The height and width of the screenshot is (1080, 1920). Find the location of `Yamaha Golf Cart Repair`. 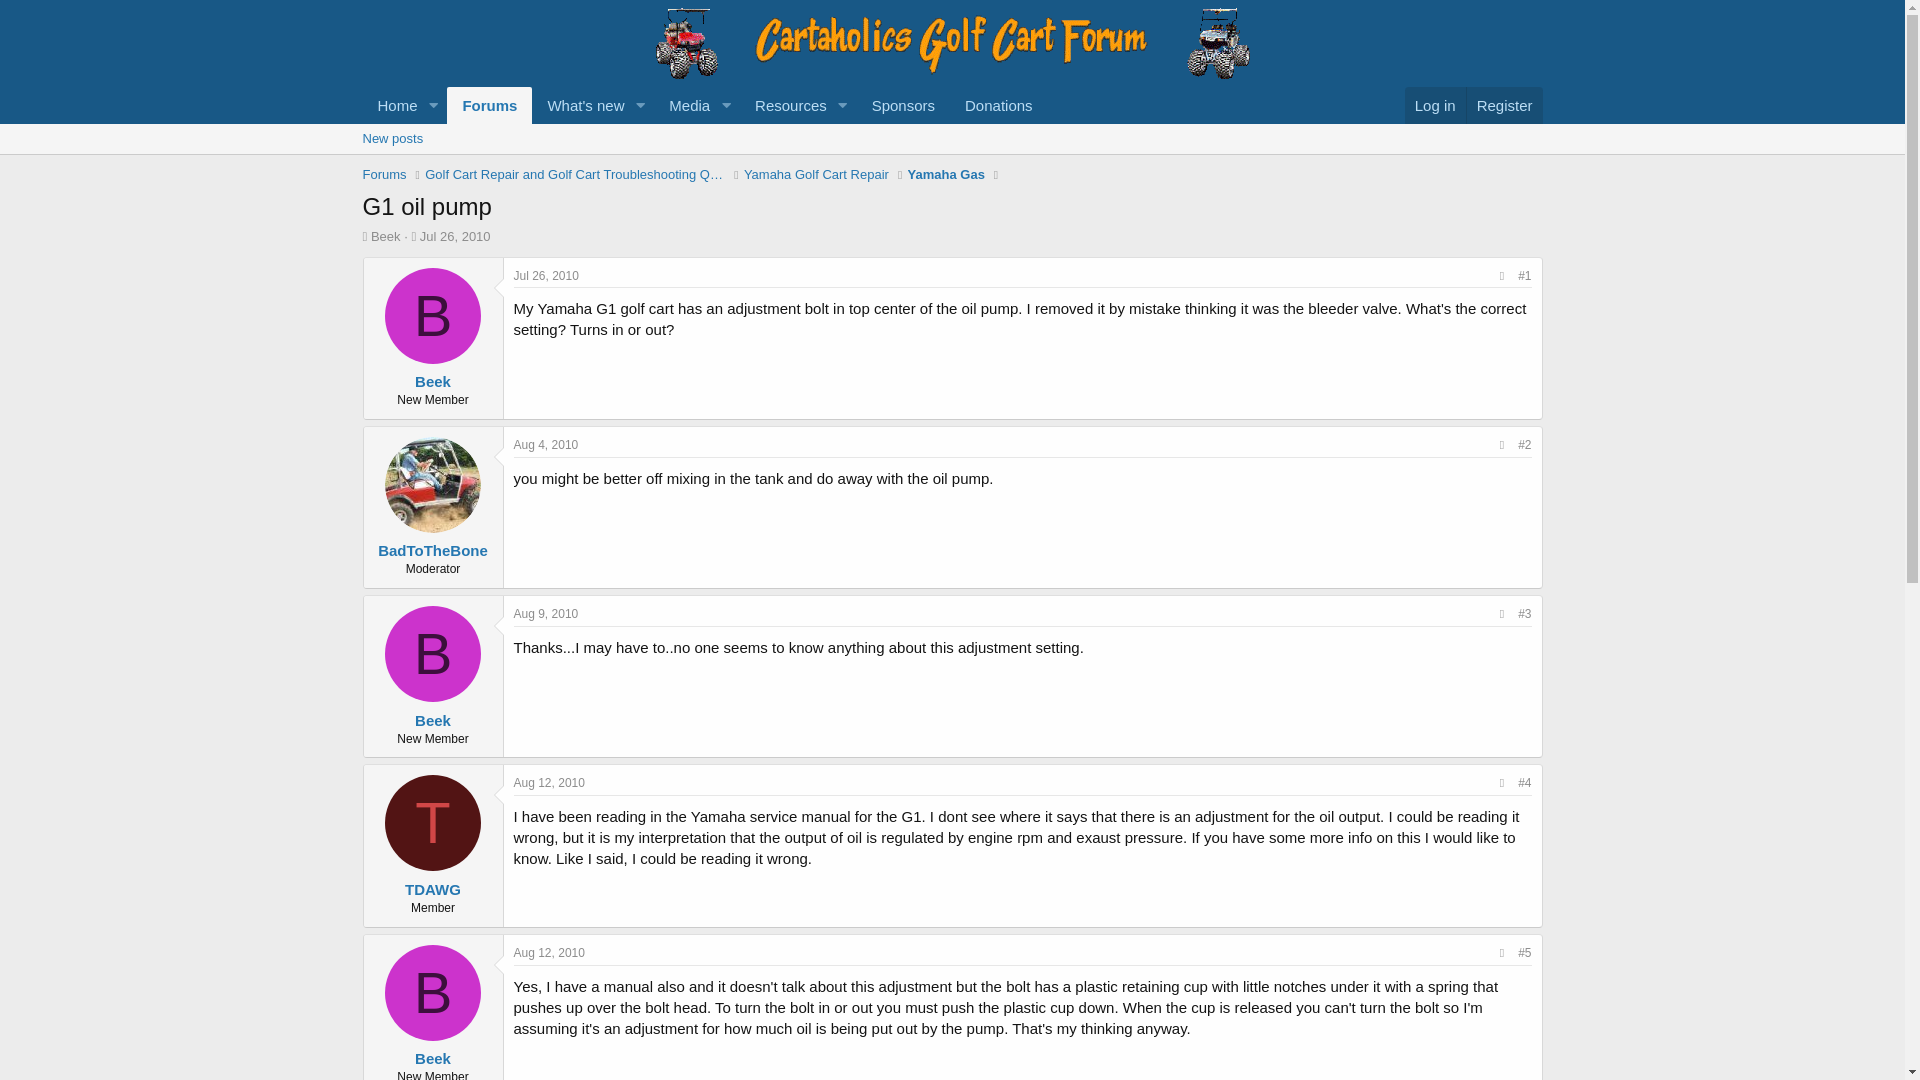

Yamaha Golf Cart Repair is located at coordinates (816, 174).